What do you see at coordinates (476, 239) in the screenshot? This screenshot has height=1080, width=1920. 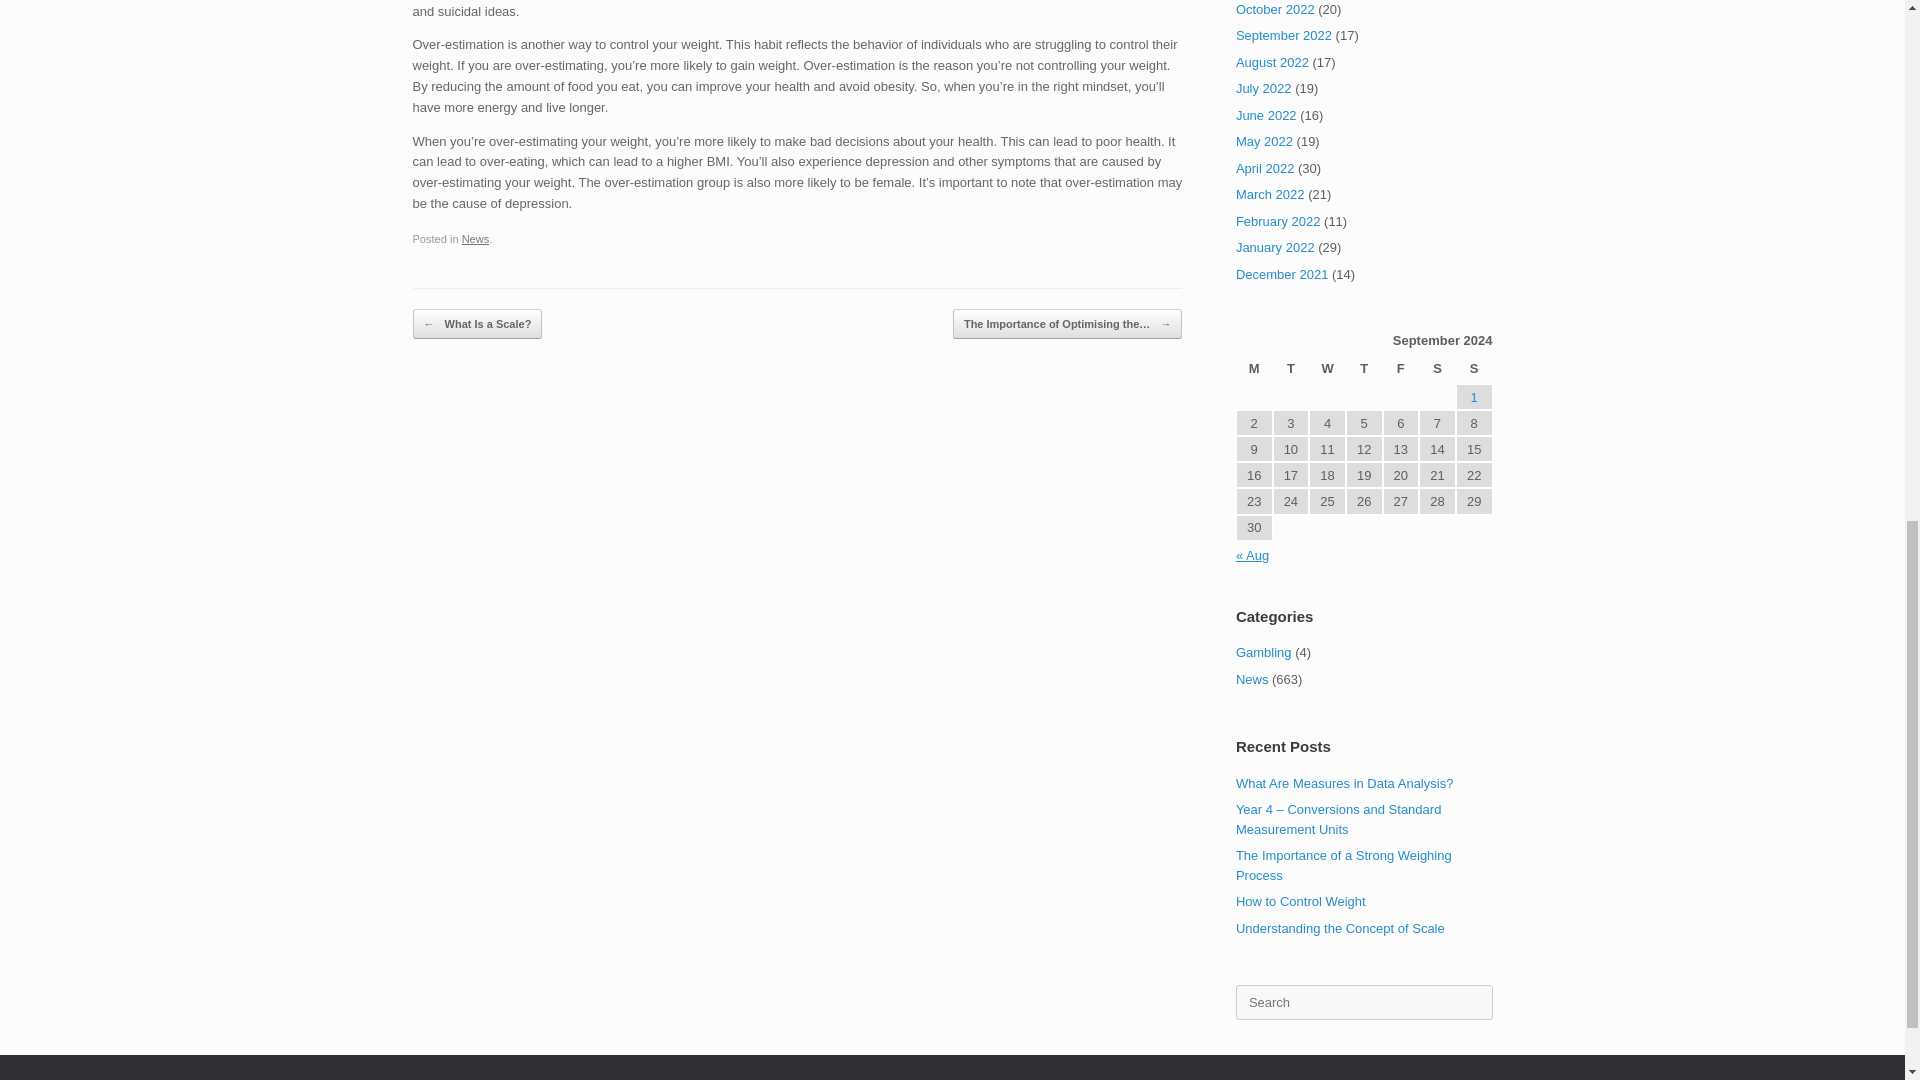 I see `News` at bounding box center [476, 239].